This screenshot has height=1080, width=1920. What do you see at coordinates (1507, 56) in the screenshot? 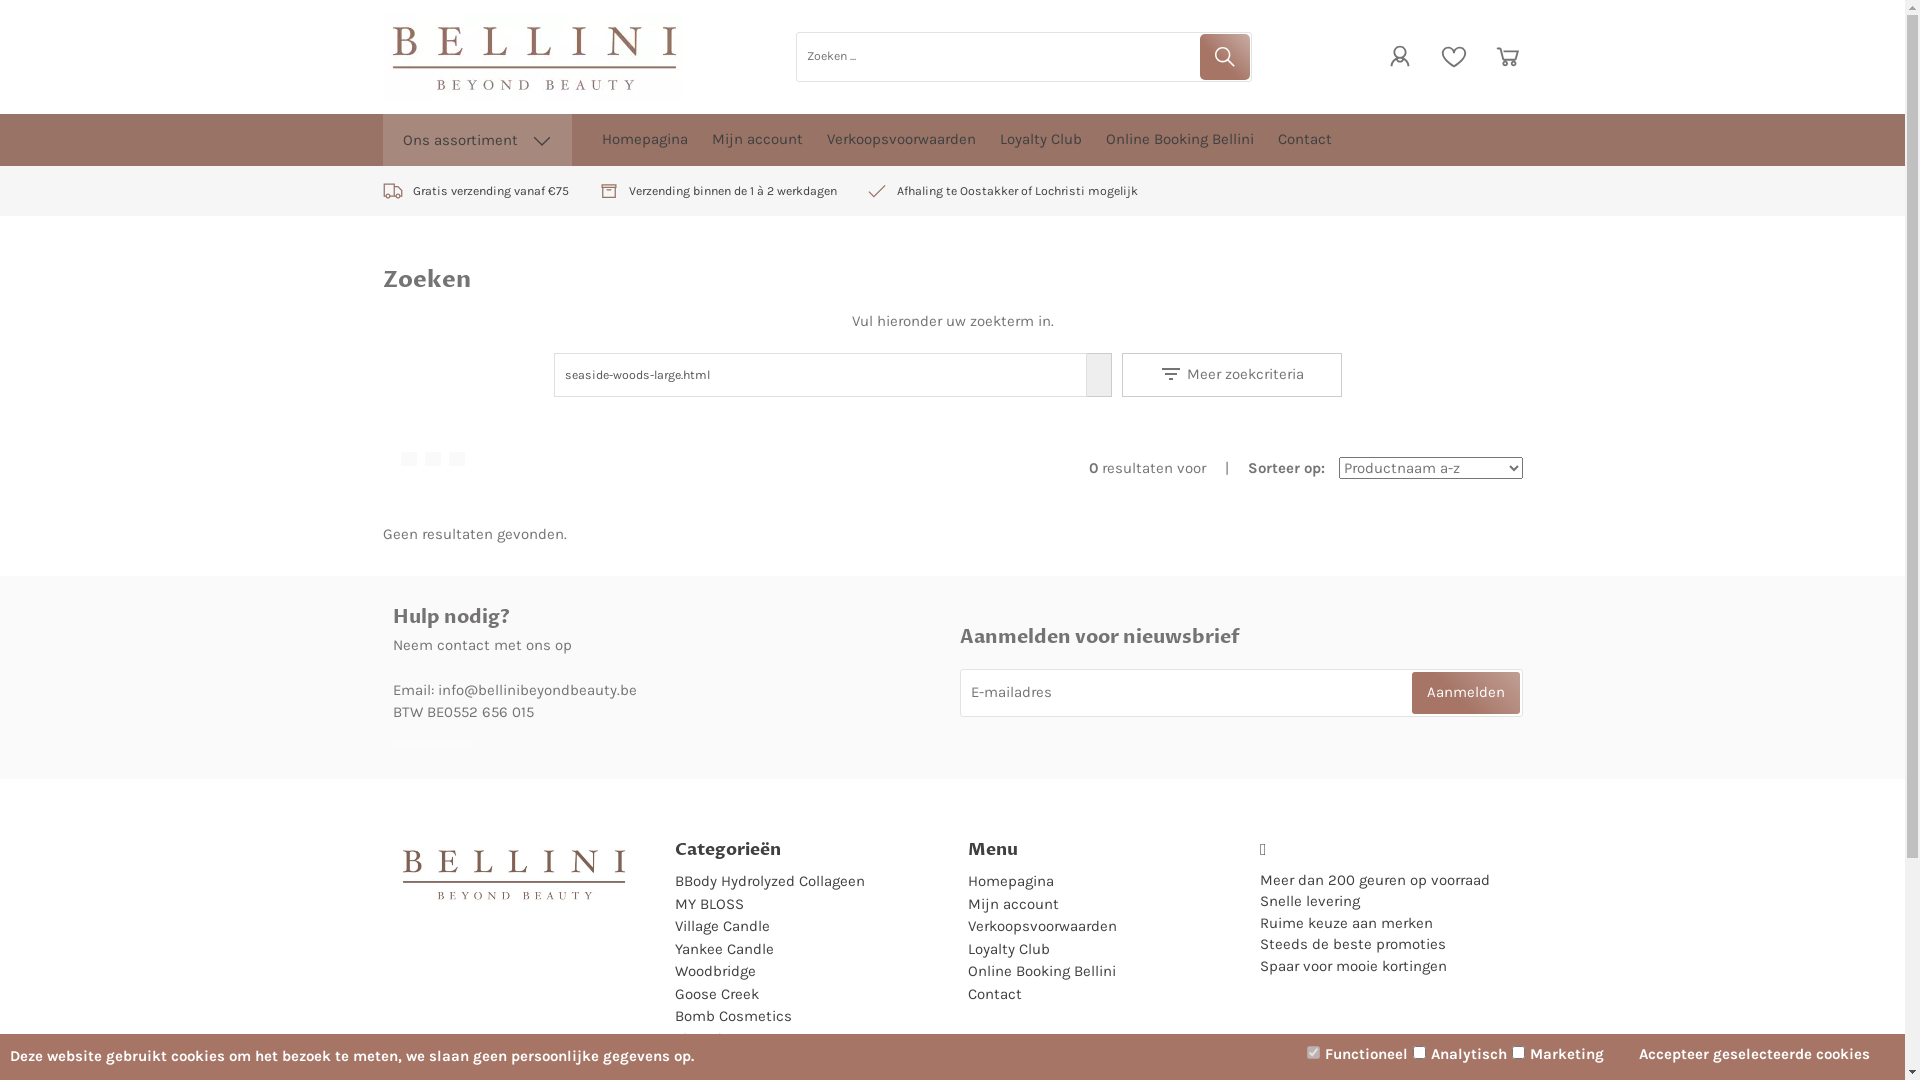
I see `Winkelwagen` at bounding box center [1507, 56].